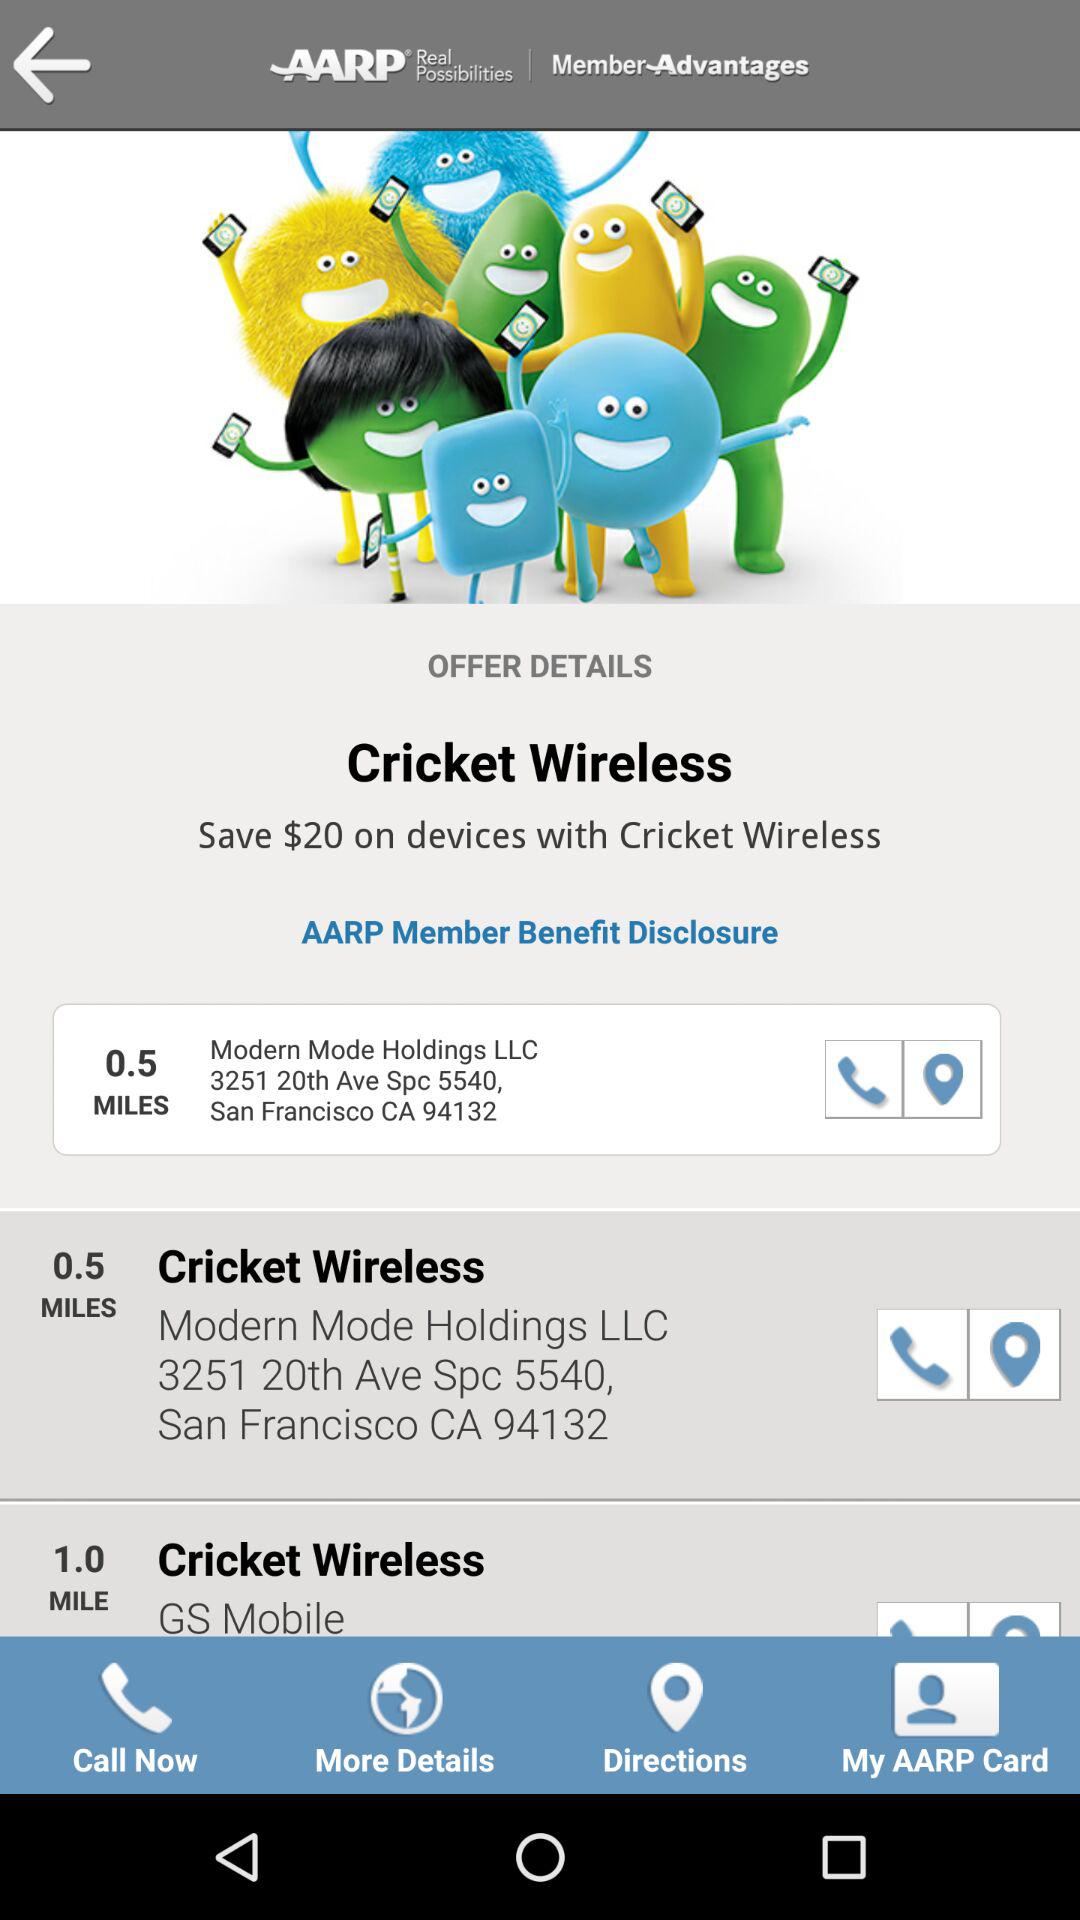 This screenshot has height=1920, width=1080. What do you see at coordinates (540, 931) in the screenshot?
I see `select the item below the save 20 on item` at bounding box center [540, 931].